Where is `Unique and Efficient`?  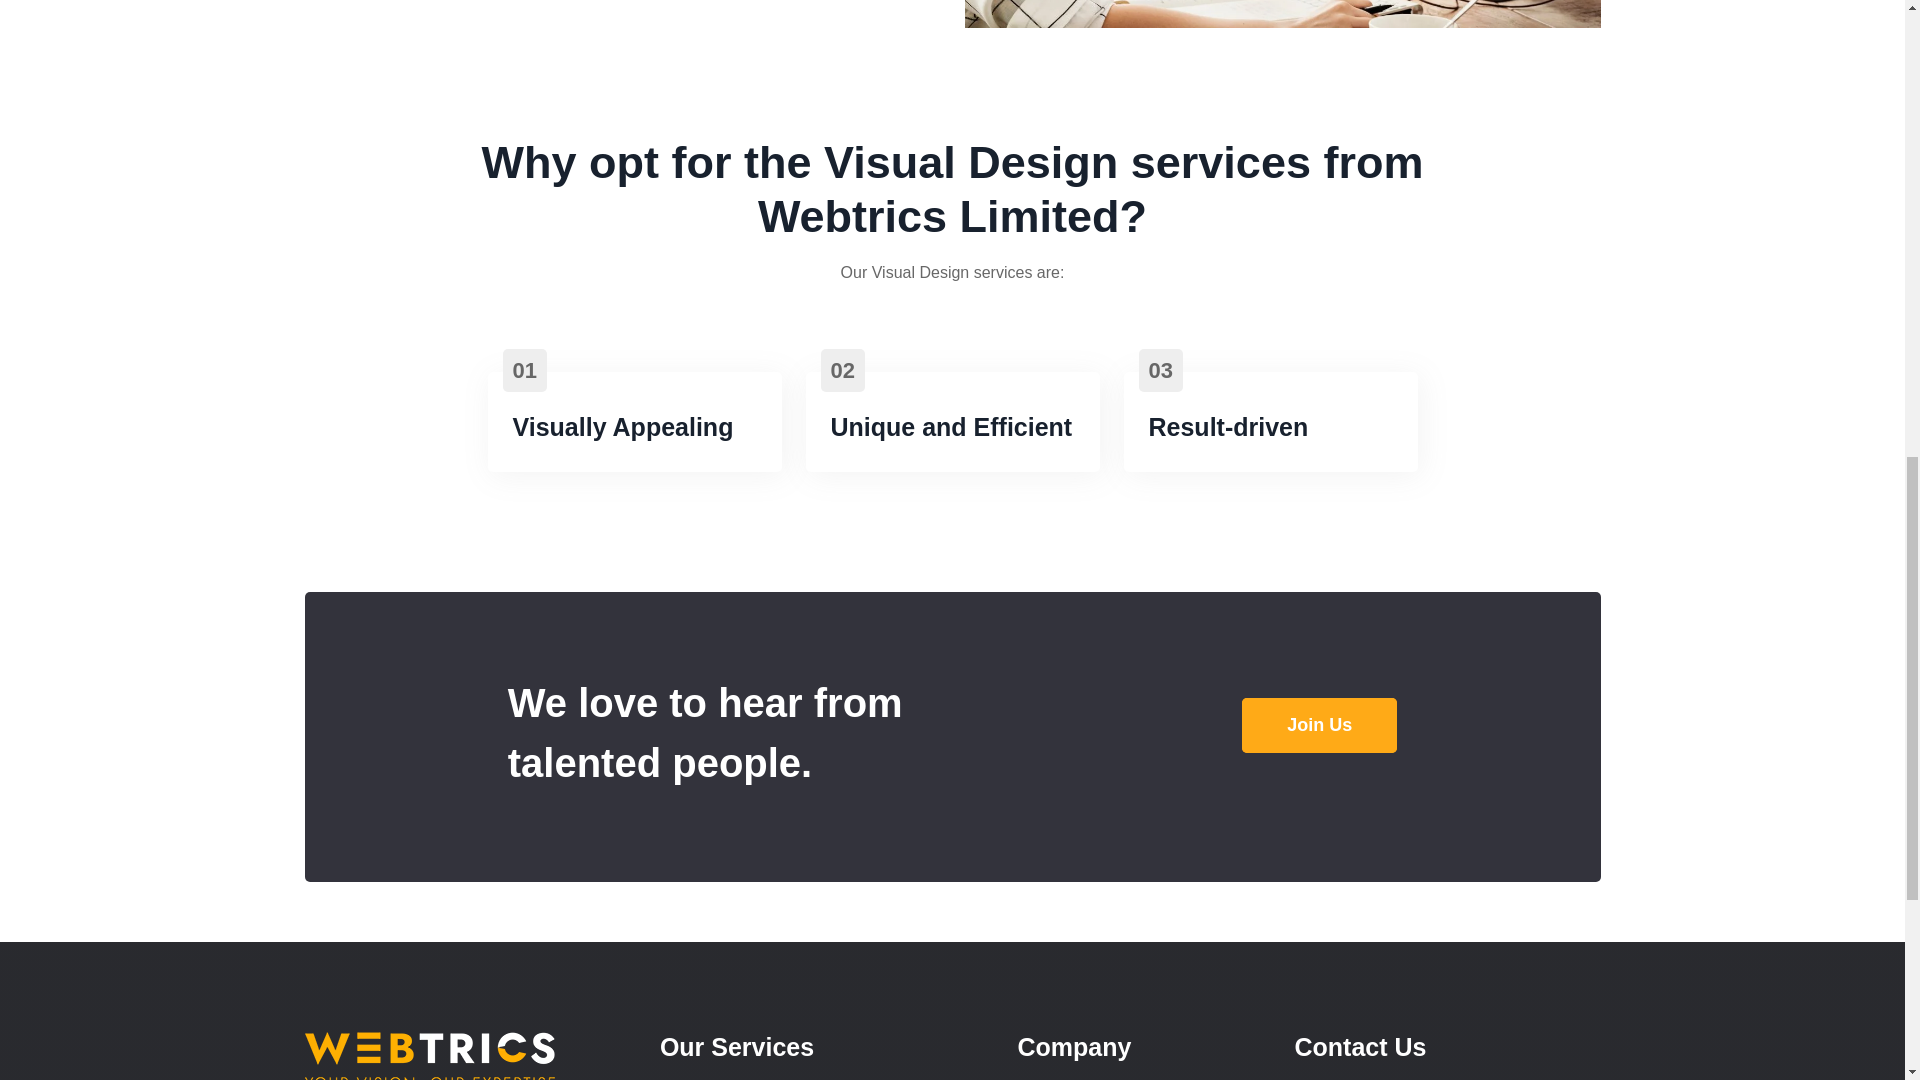 Unique and Efficient is located at coordinates (950, 426).